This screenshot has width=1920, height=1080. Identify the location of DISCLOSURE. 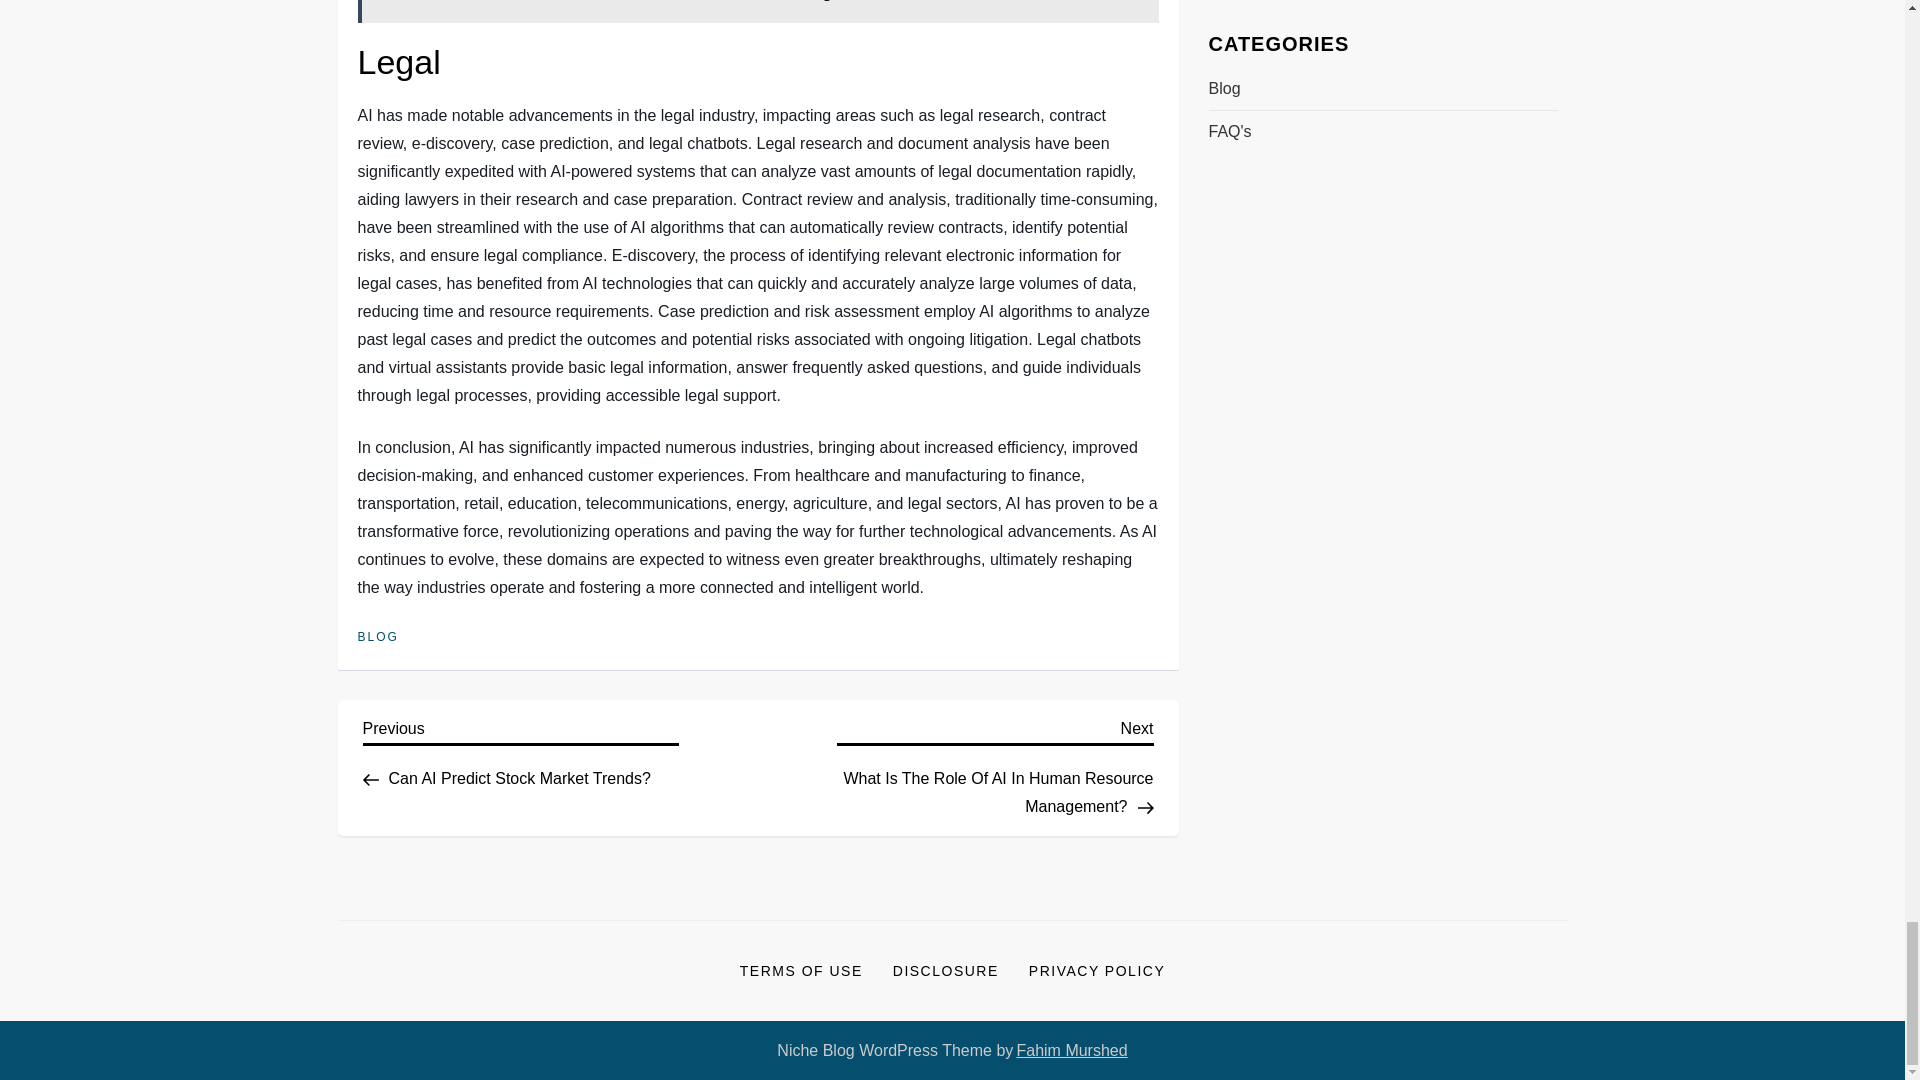
(801, 970).